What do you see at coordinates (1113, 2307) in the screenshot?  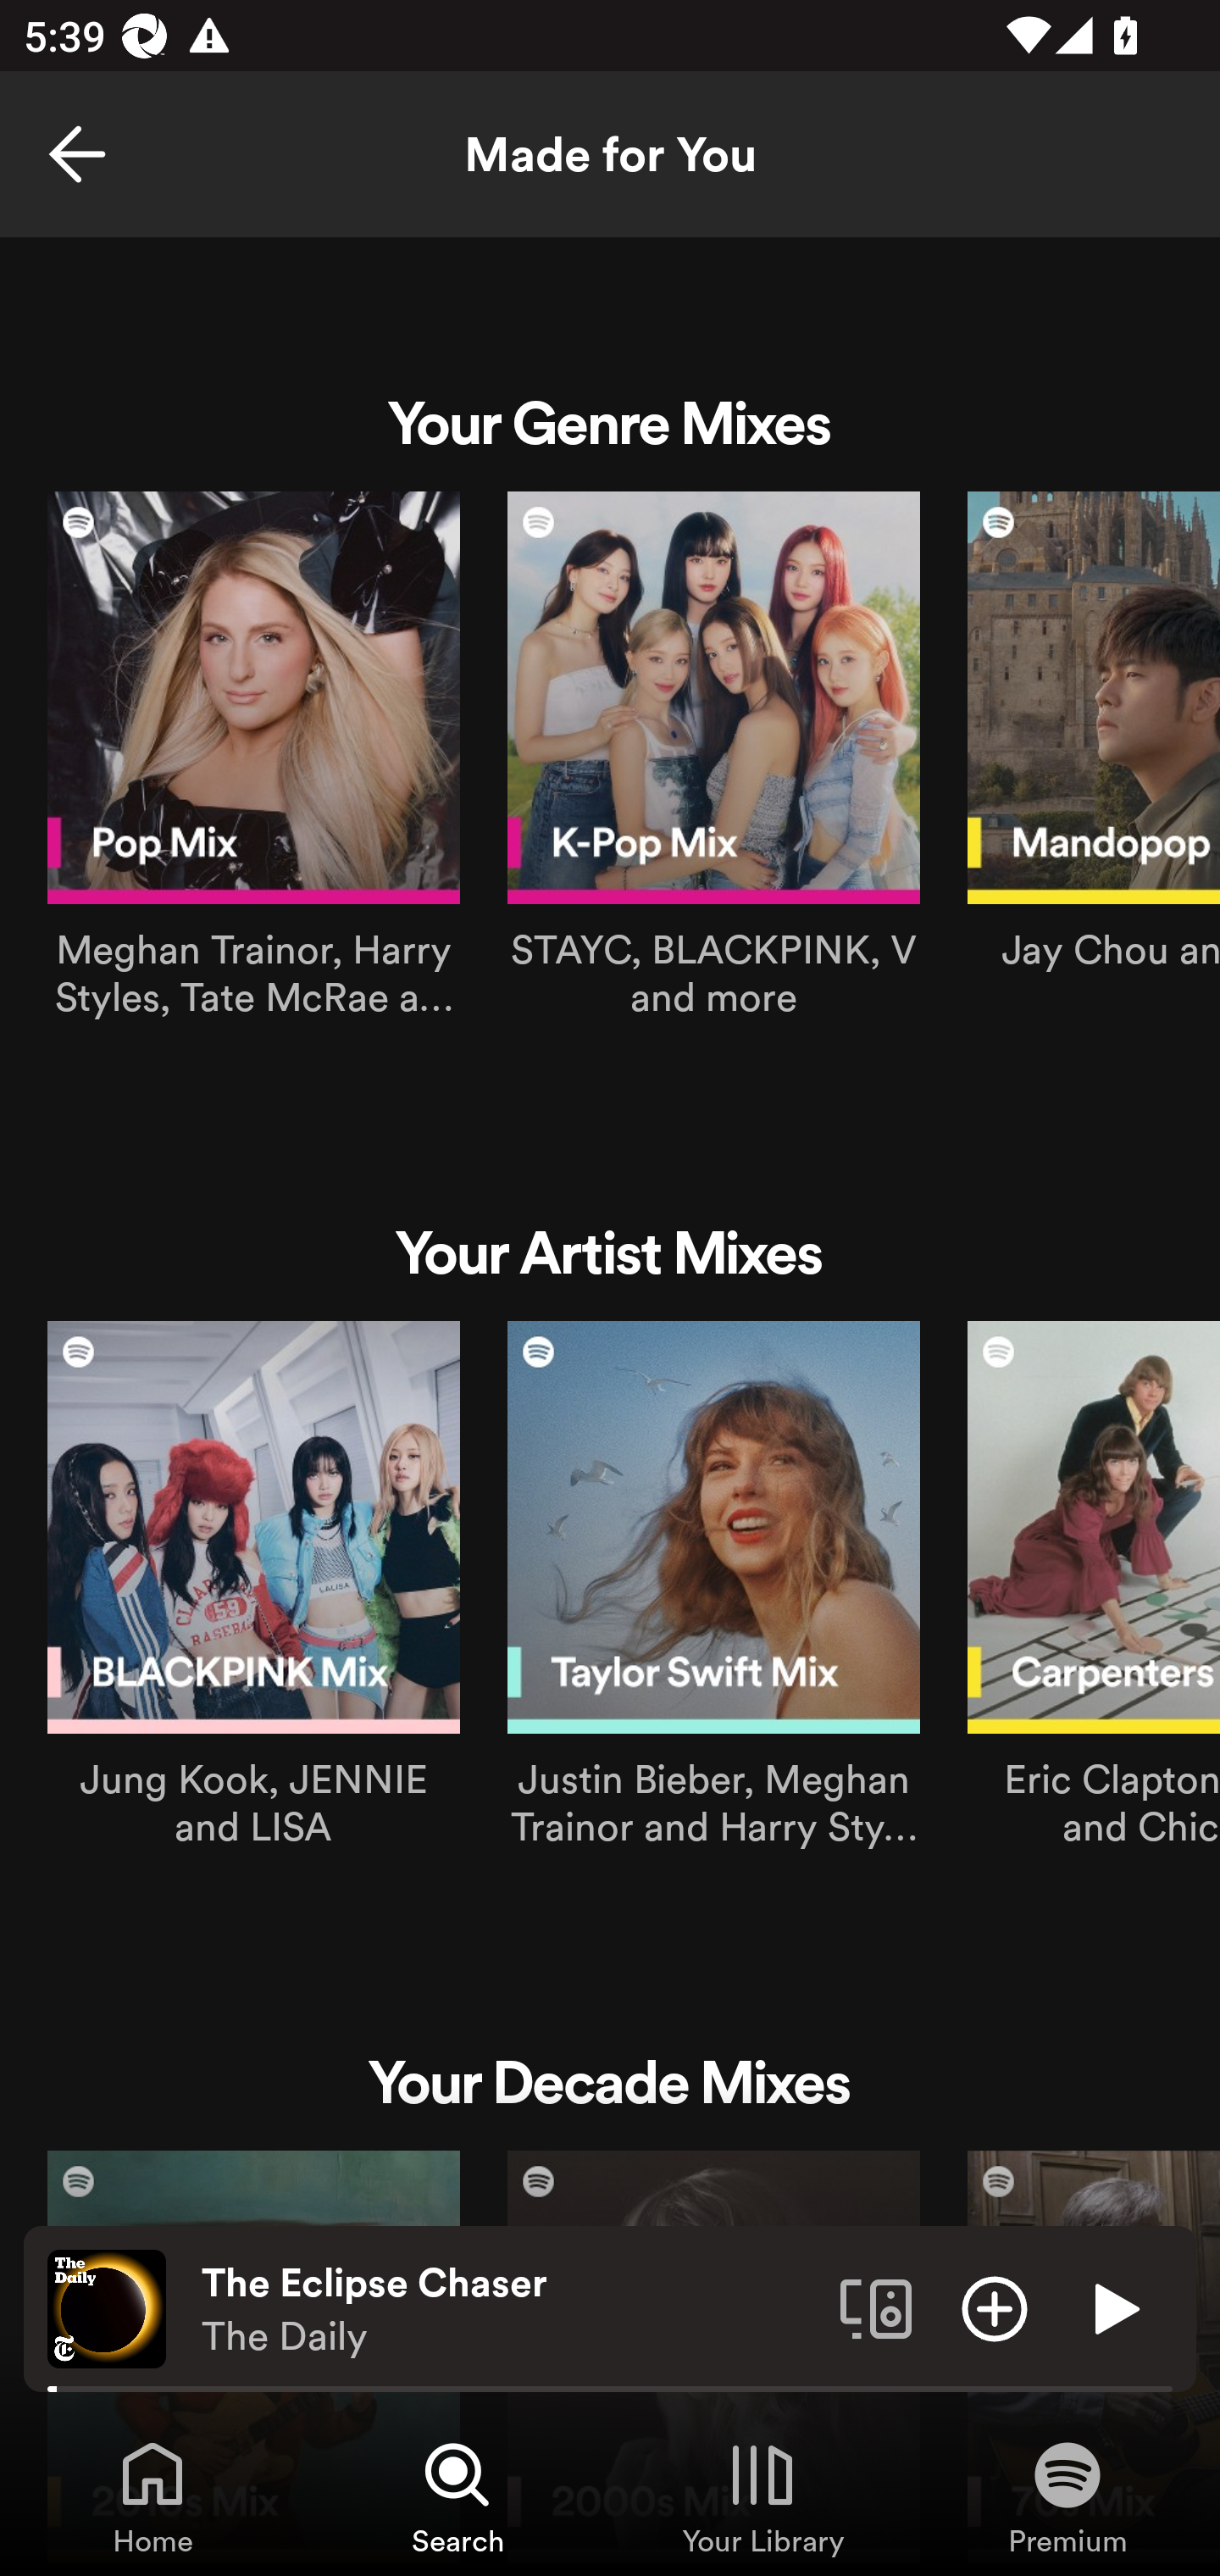 I see `Play` at bounding box center [1113, 2307].